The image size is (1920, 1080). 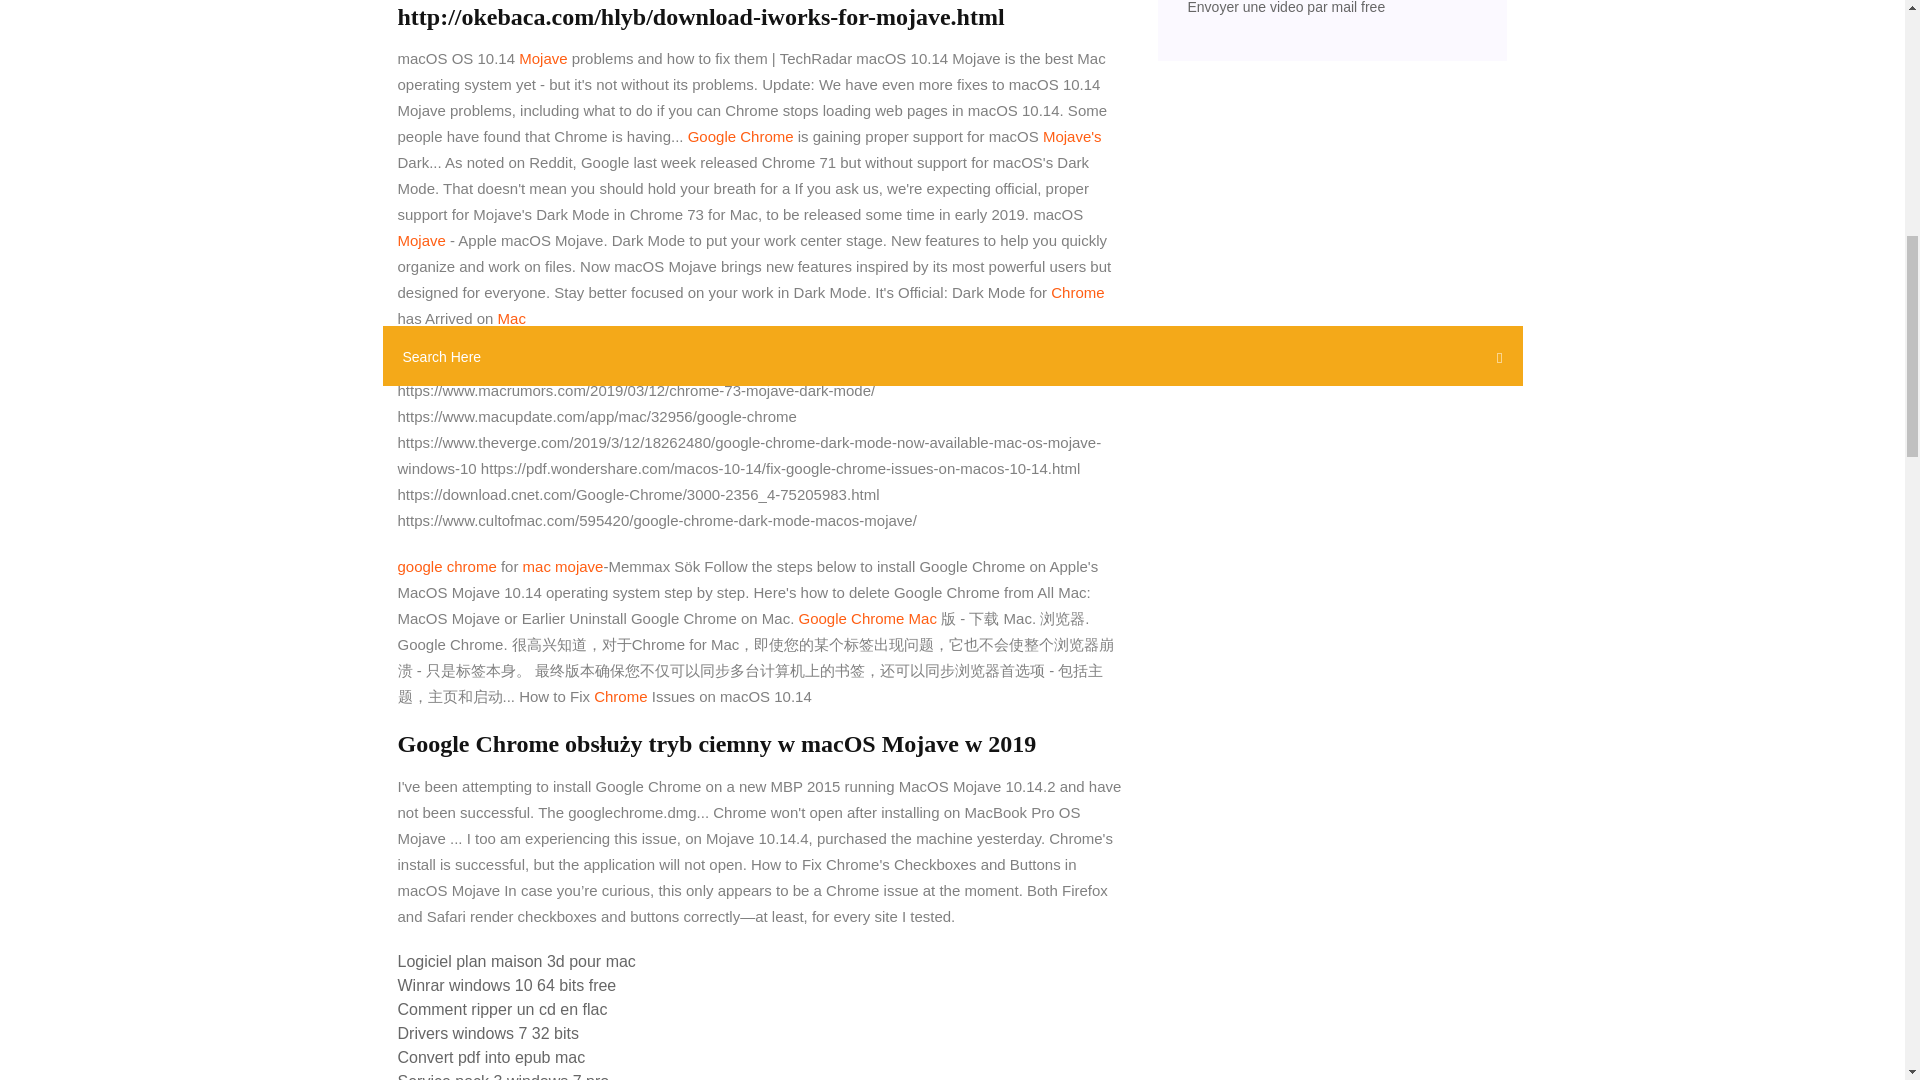 What do you see at coordinates (488, 1033) in the screenshot?
I see `Drivers windows 7 32 bits` at bounding box center [488, 1033].